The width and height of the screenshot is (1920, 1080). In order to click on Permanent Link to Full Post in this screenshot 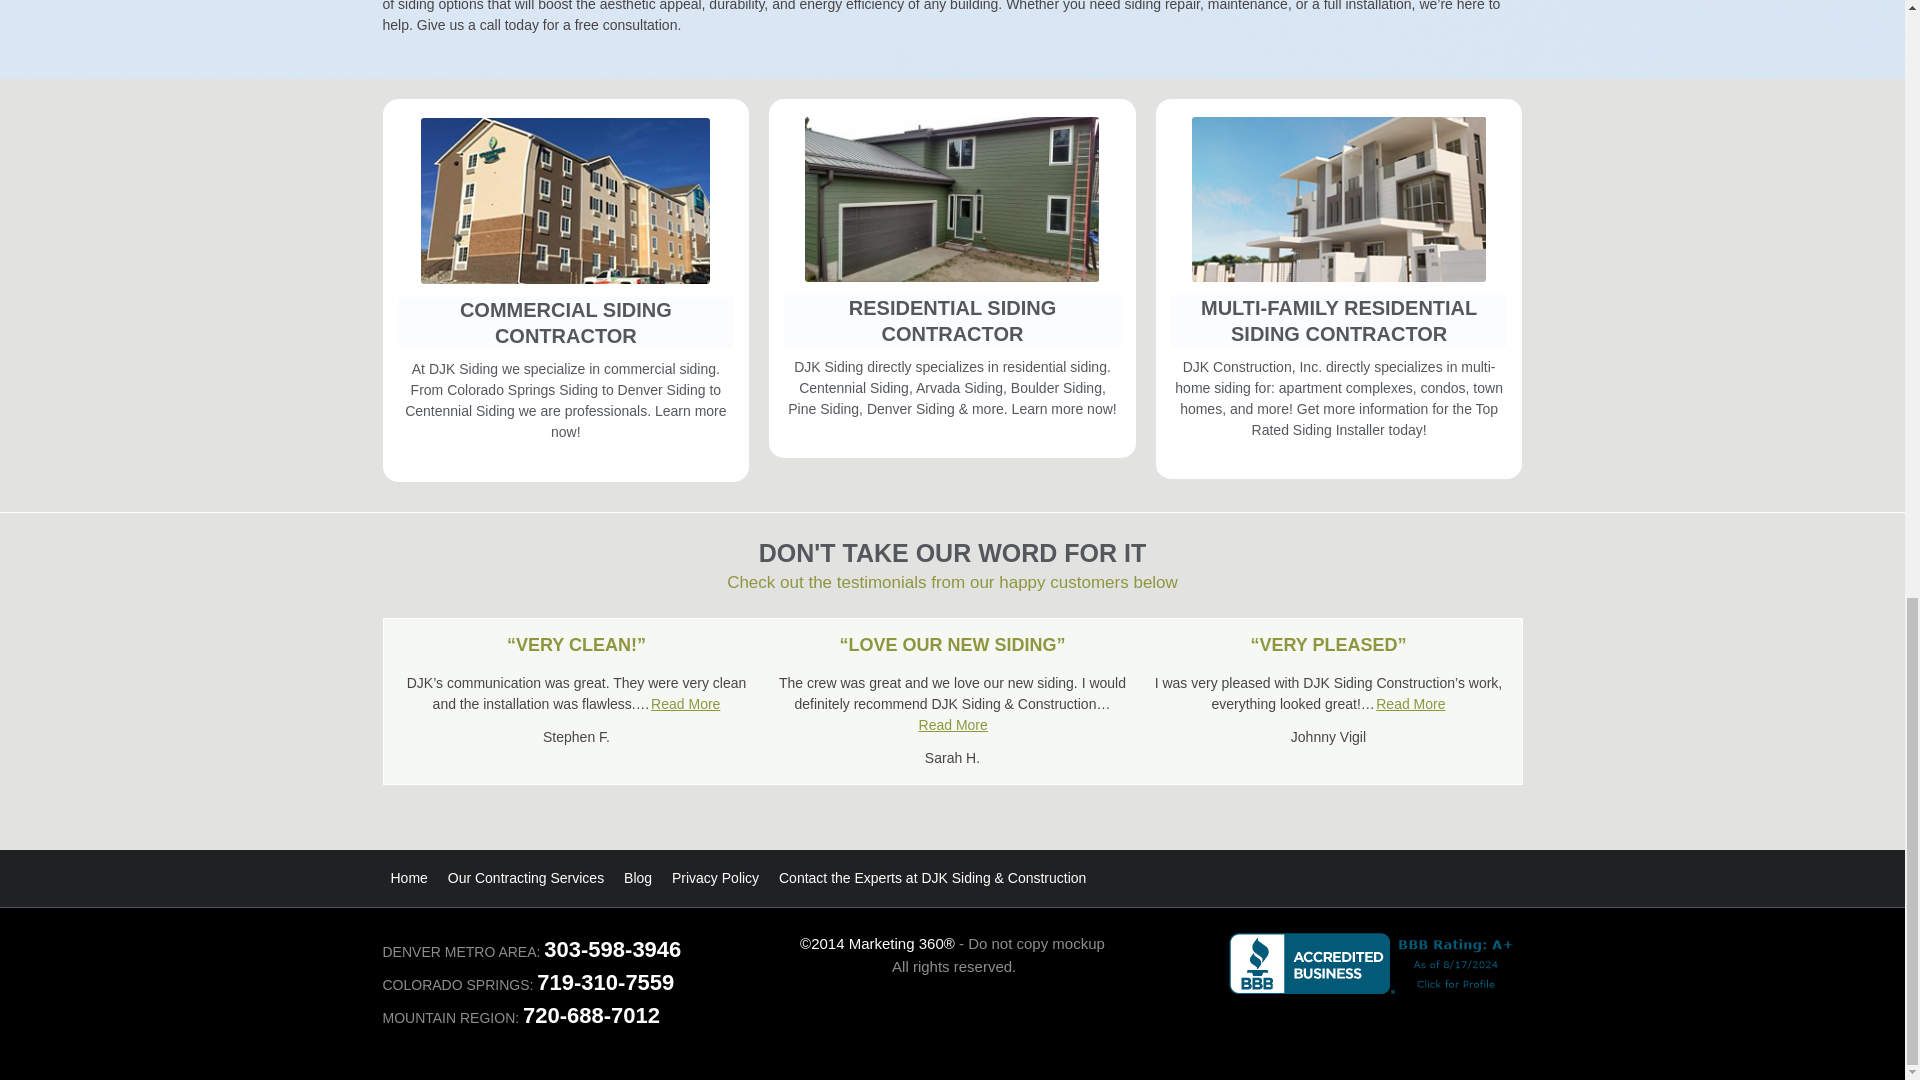, I will do `click(952, 644)`.